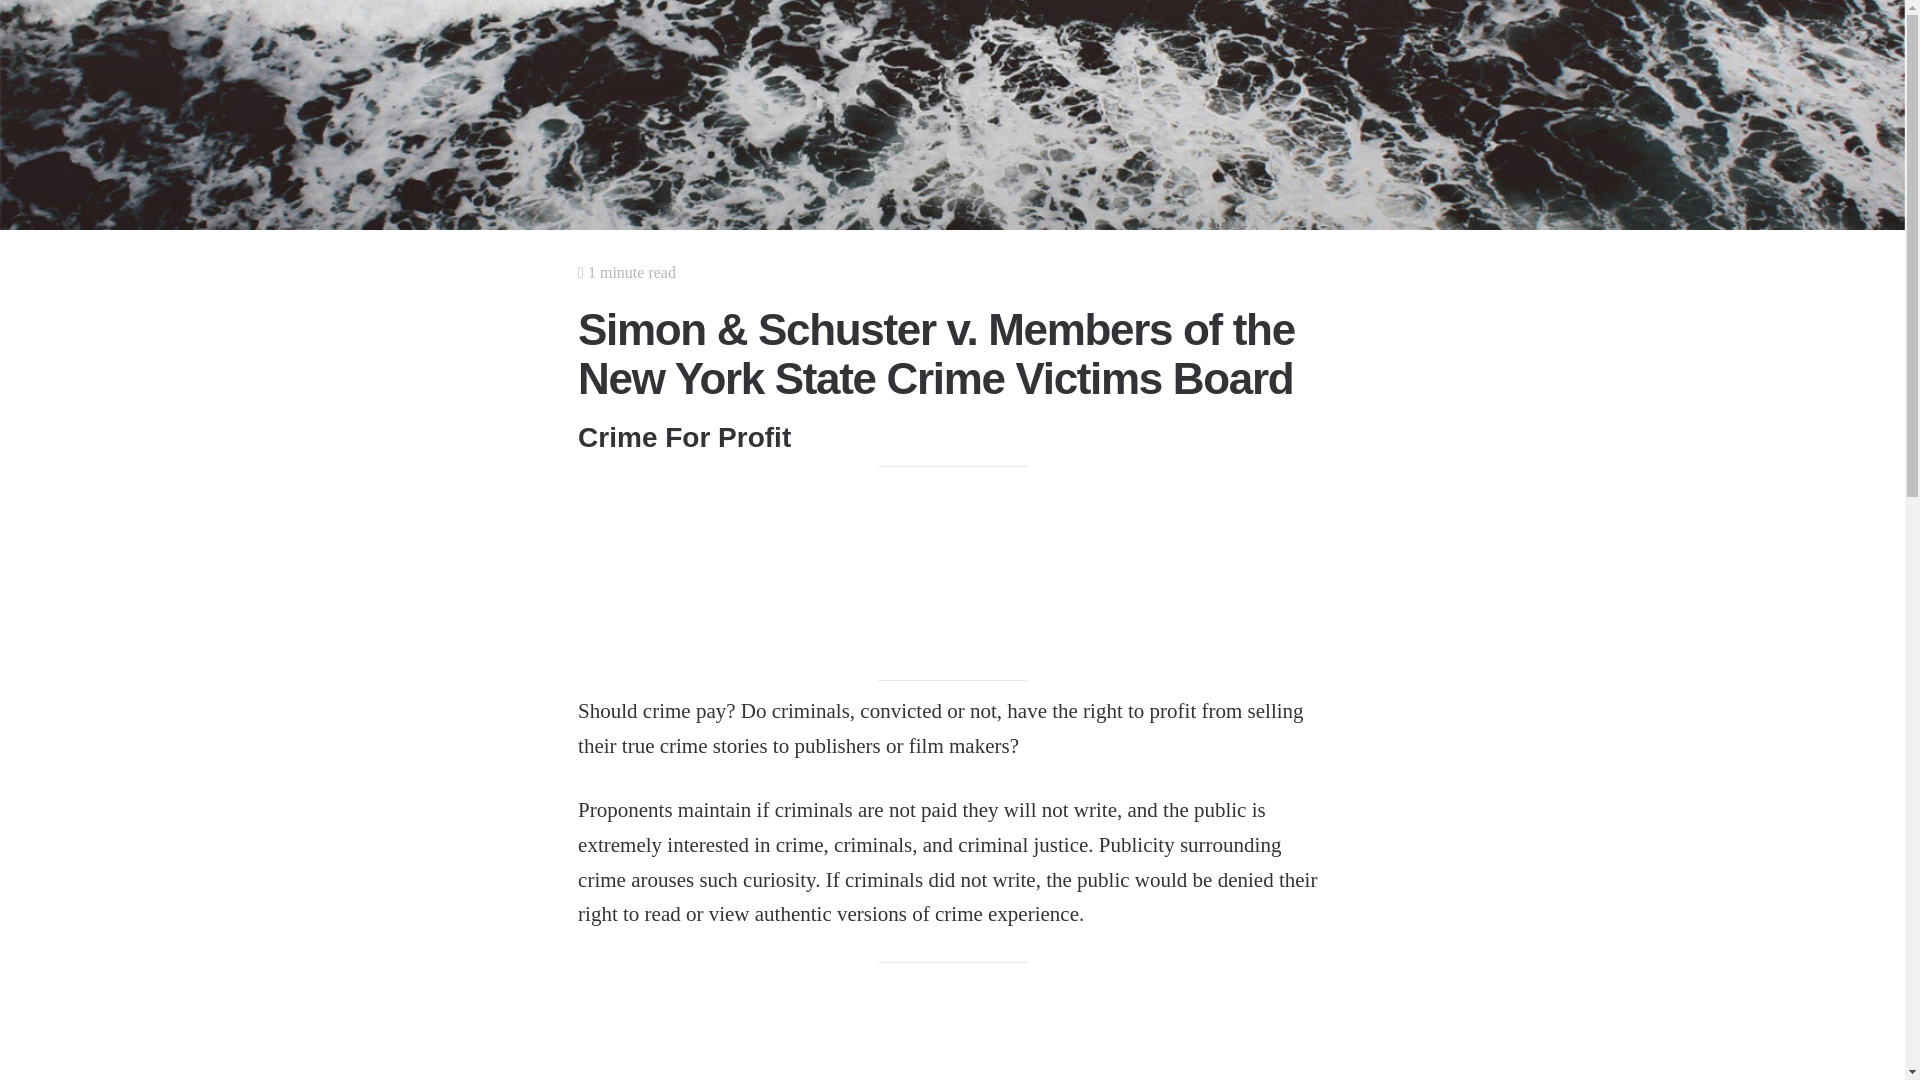  What do you see at coordinates (952, 1028) in the screenshot?
I see `Advertisement` at bounding box center [952, 1028].